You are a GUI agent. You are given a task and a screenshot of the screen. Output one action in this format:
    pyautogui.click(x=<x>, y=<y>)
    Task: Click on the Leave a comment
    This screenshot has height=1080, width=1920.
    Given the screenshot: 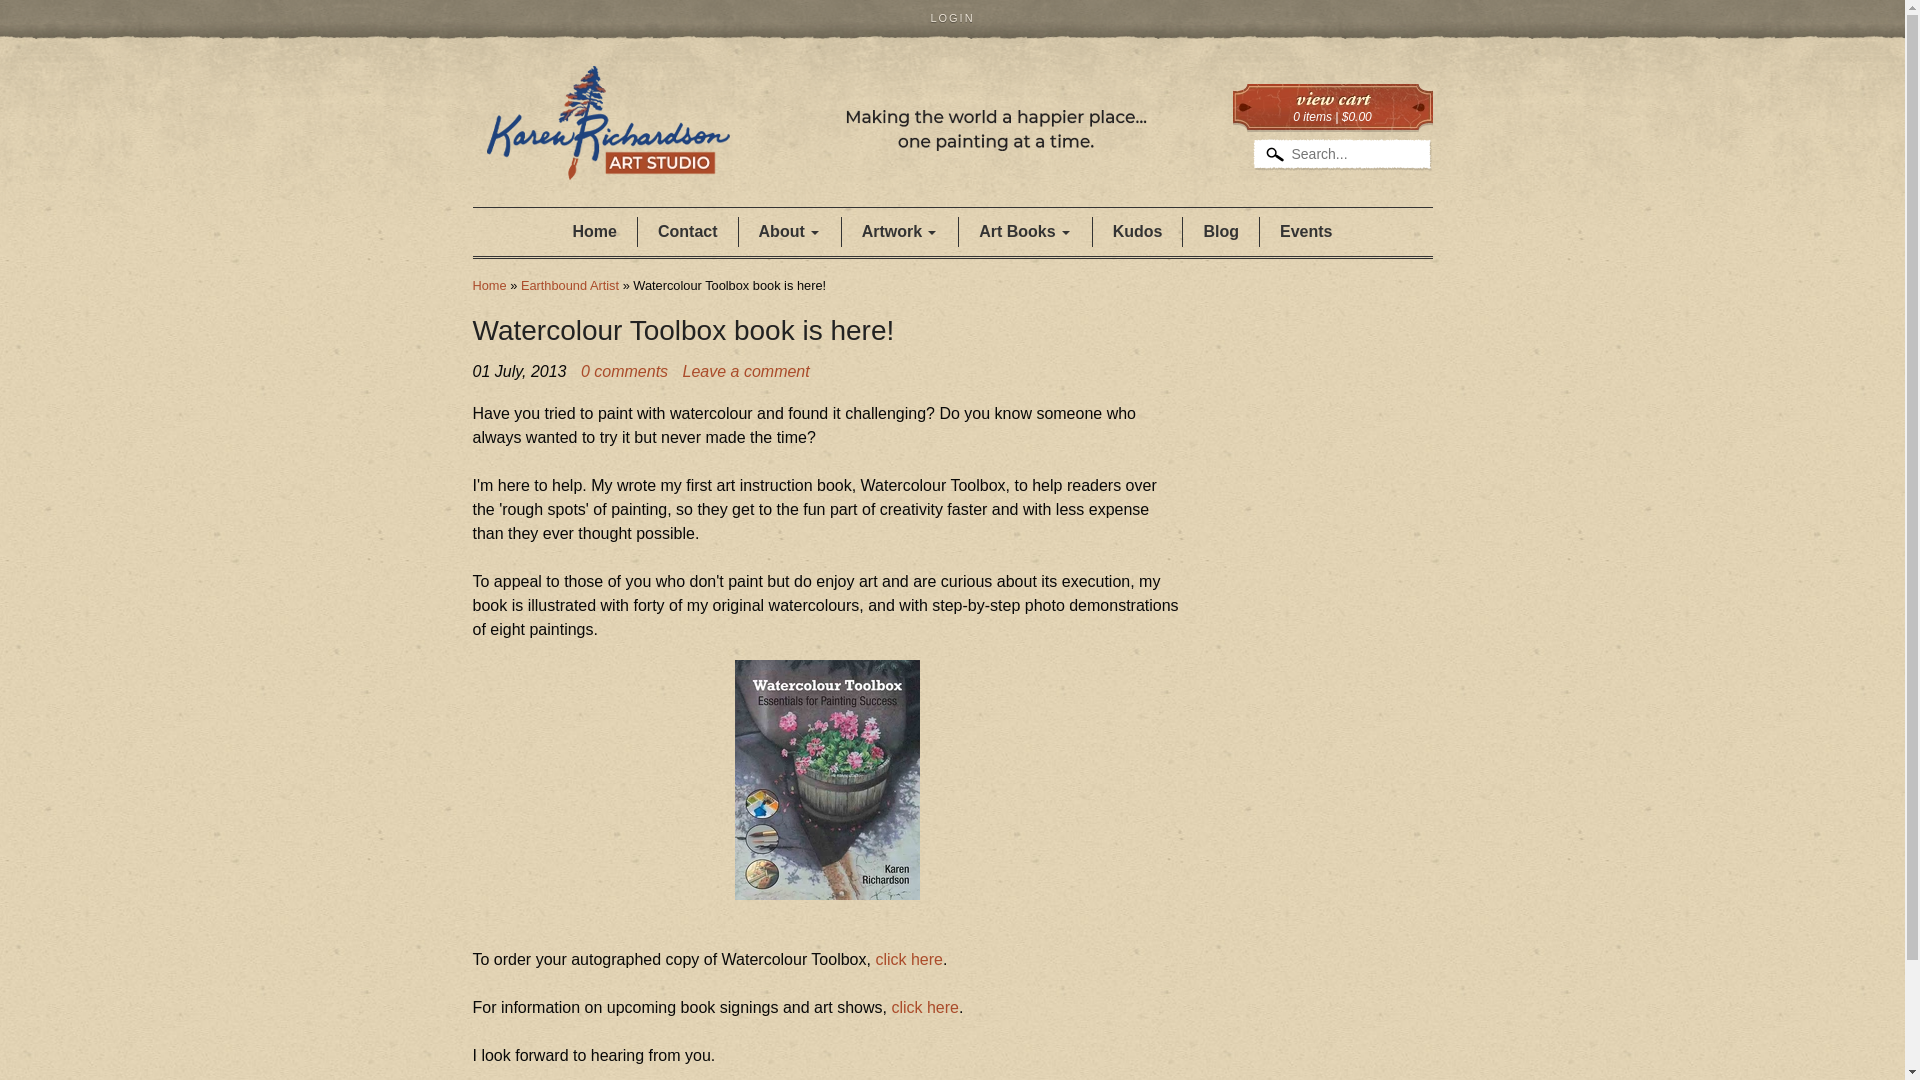 What is the action you would take?
    pyautogui.click(x=746, y=371)
    